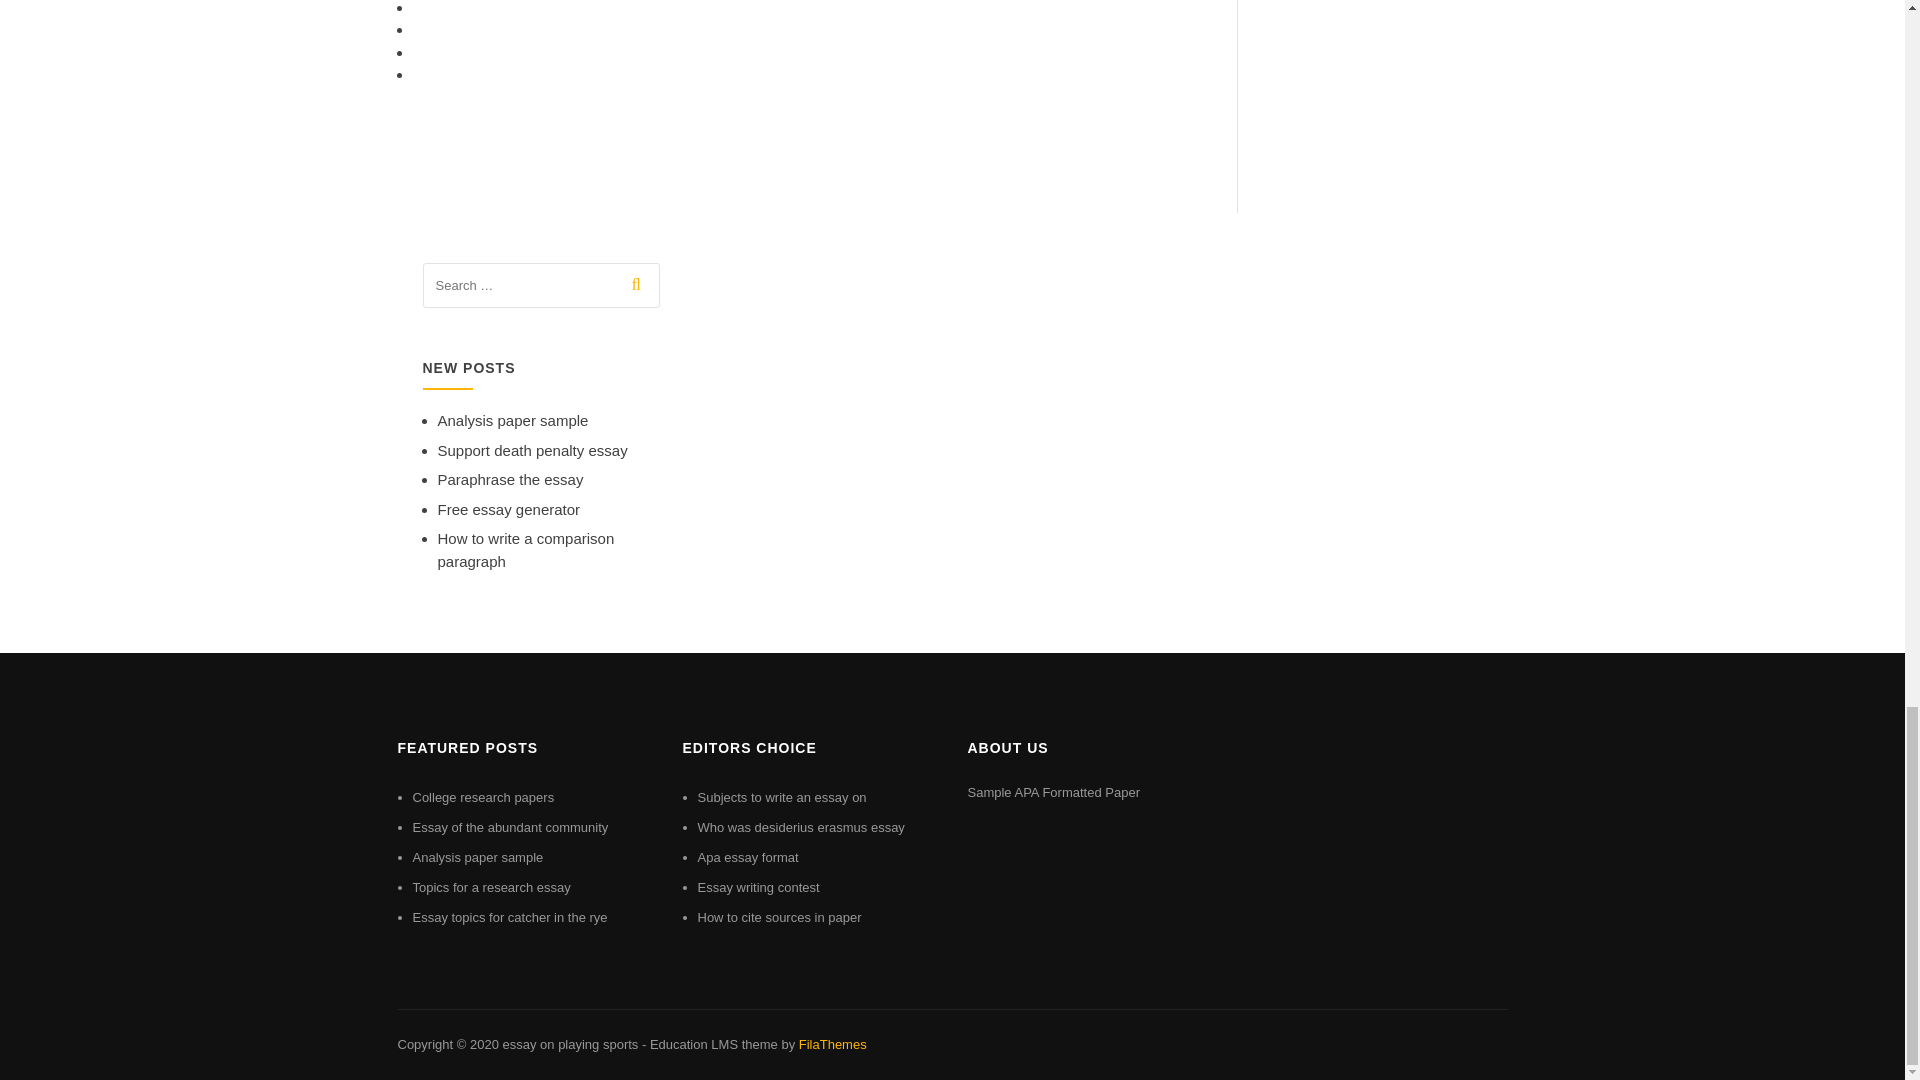 The height and width of the screenshot is (1080, 1920). Describe the element at coordinates (780, 917) in the screenshot. I see `How to cite sources in paper` at that location.